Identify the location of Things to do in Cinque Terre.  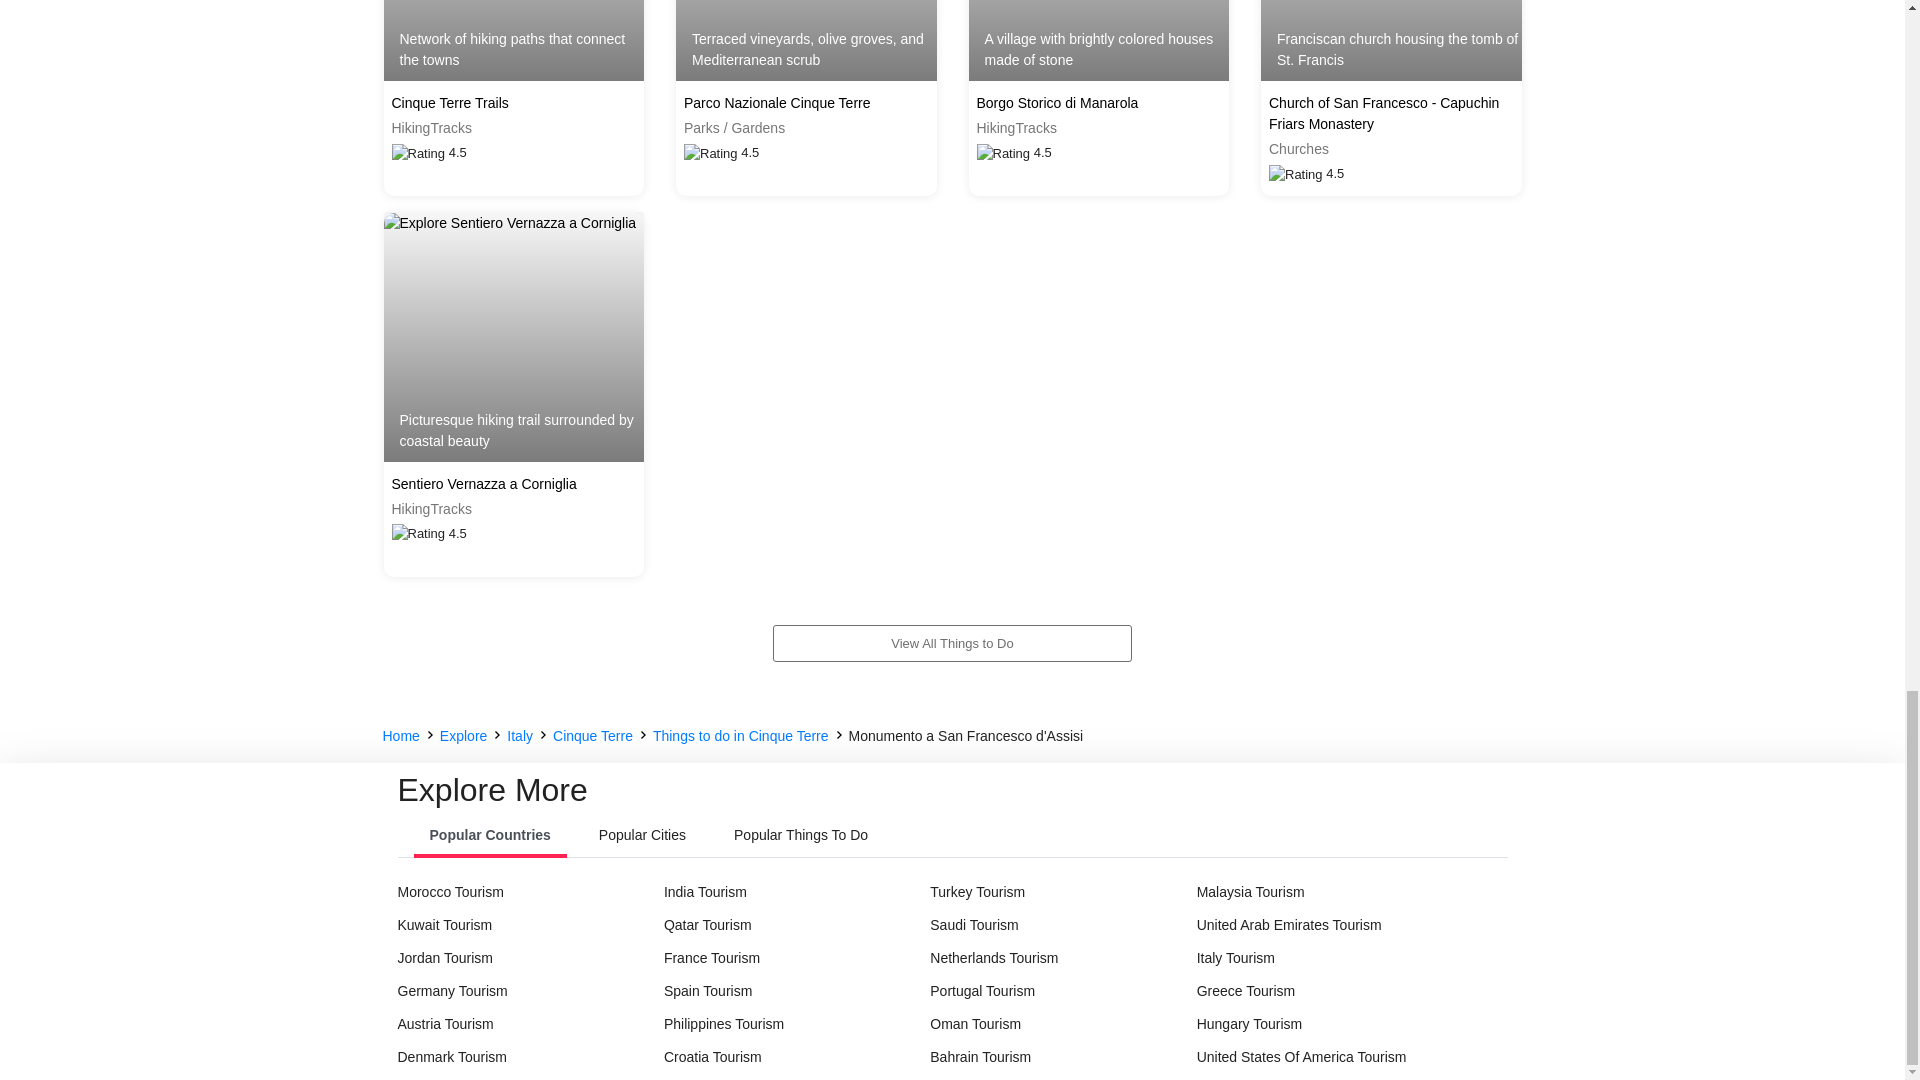
(740, 736).